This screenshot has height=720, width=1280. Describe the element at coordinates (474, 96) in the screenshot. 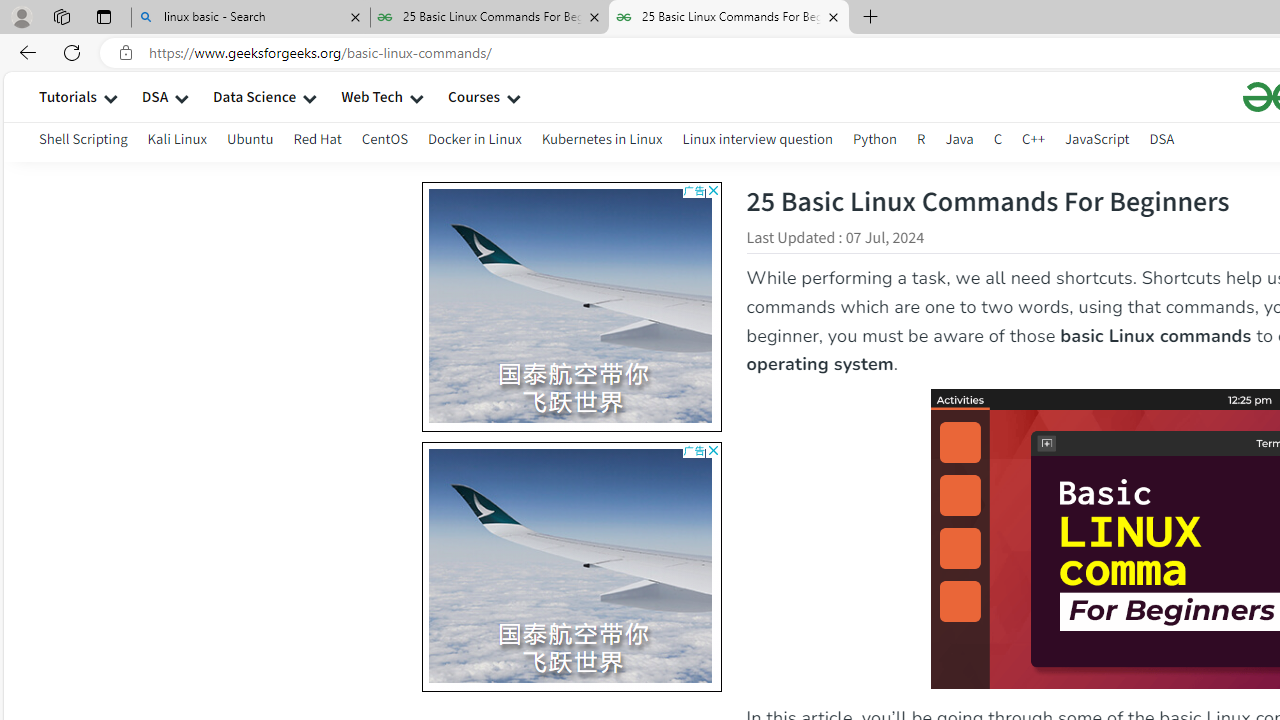

I see `Courses` at that location.